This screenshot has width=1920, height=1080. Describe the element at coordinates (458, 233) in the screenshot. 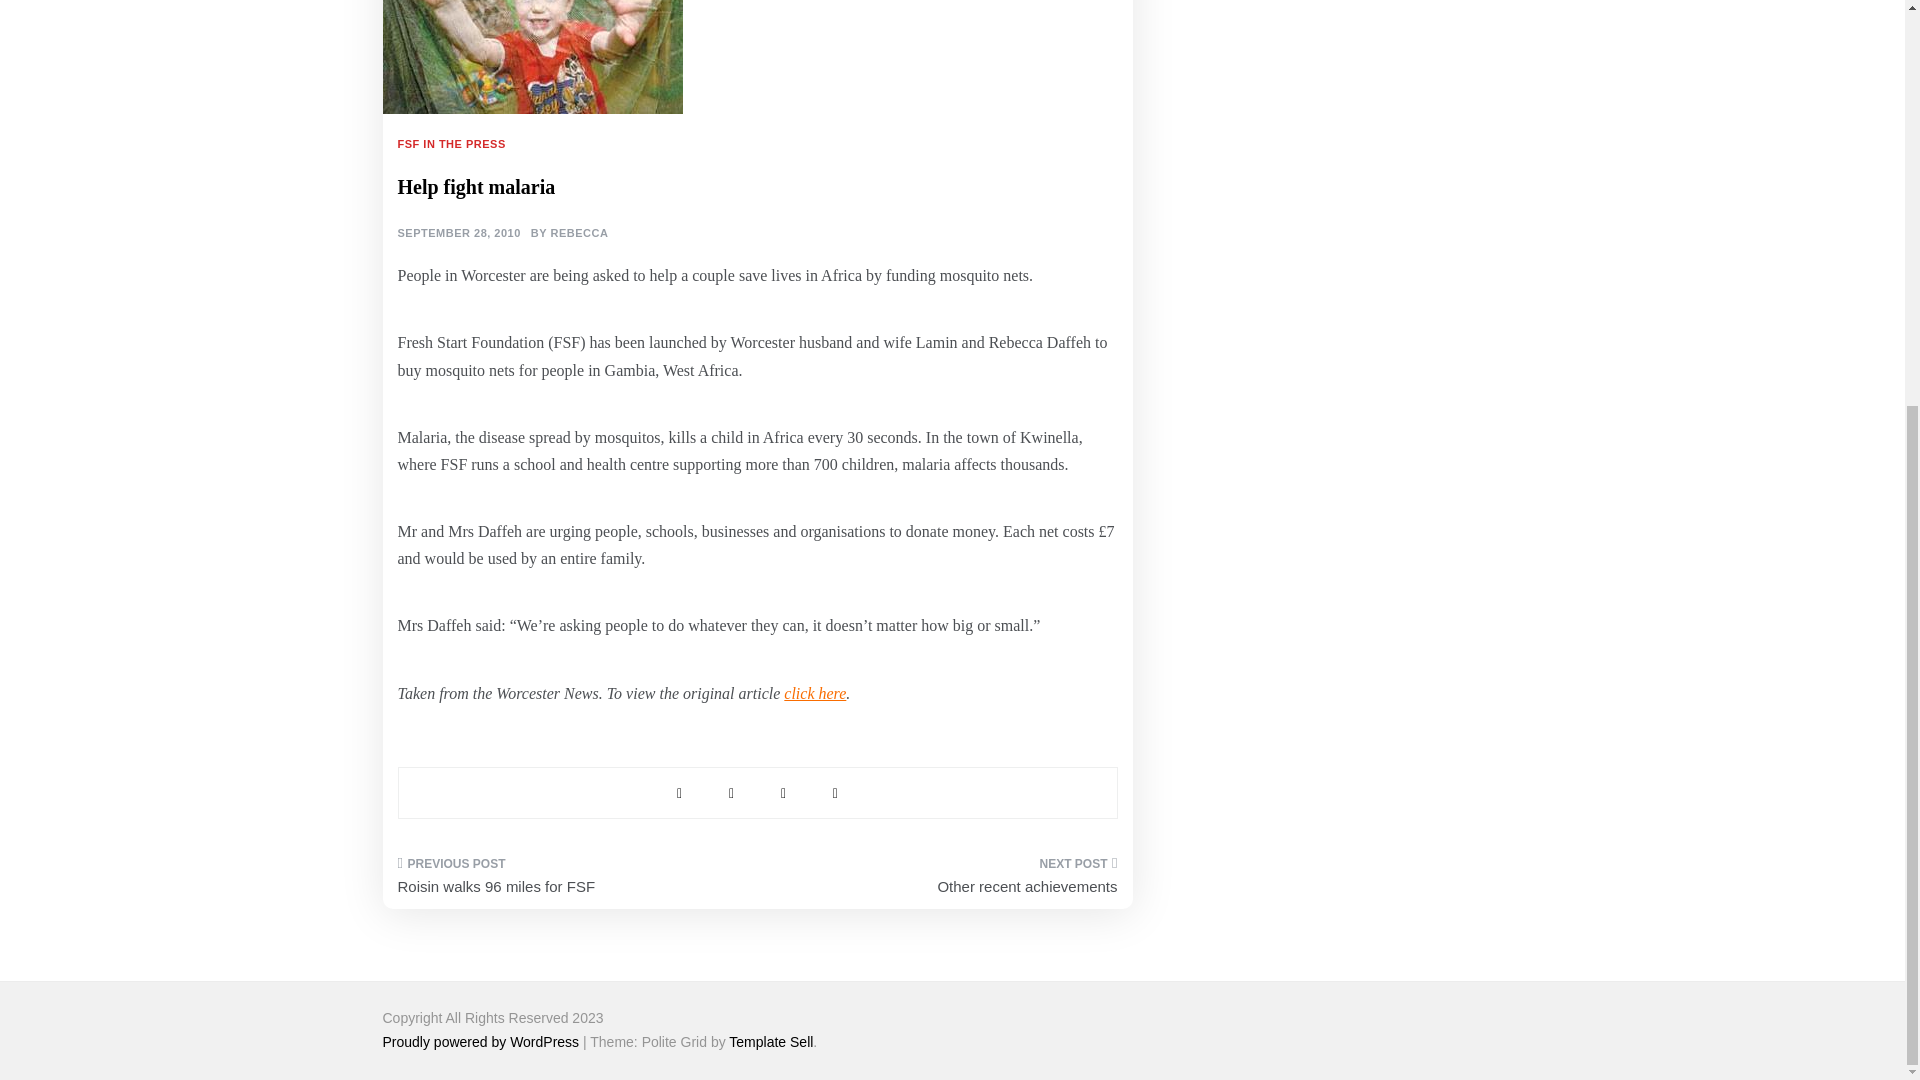

I see `SEPTEMBER 28, 2010` at that location.